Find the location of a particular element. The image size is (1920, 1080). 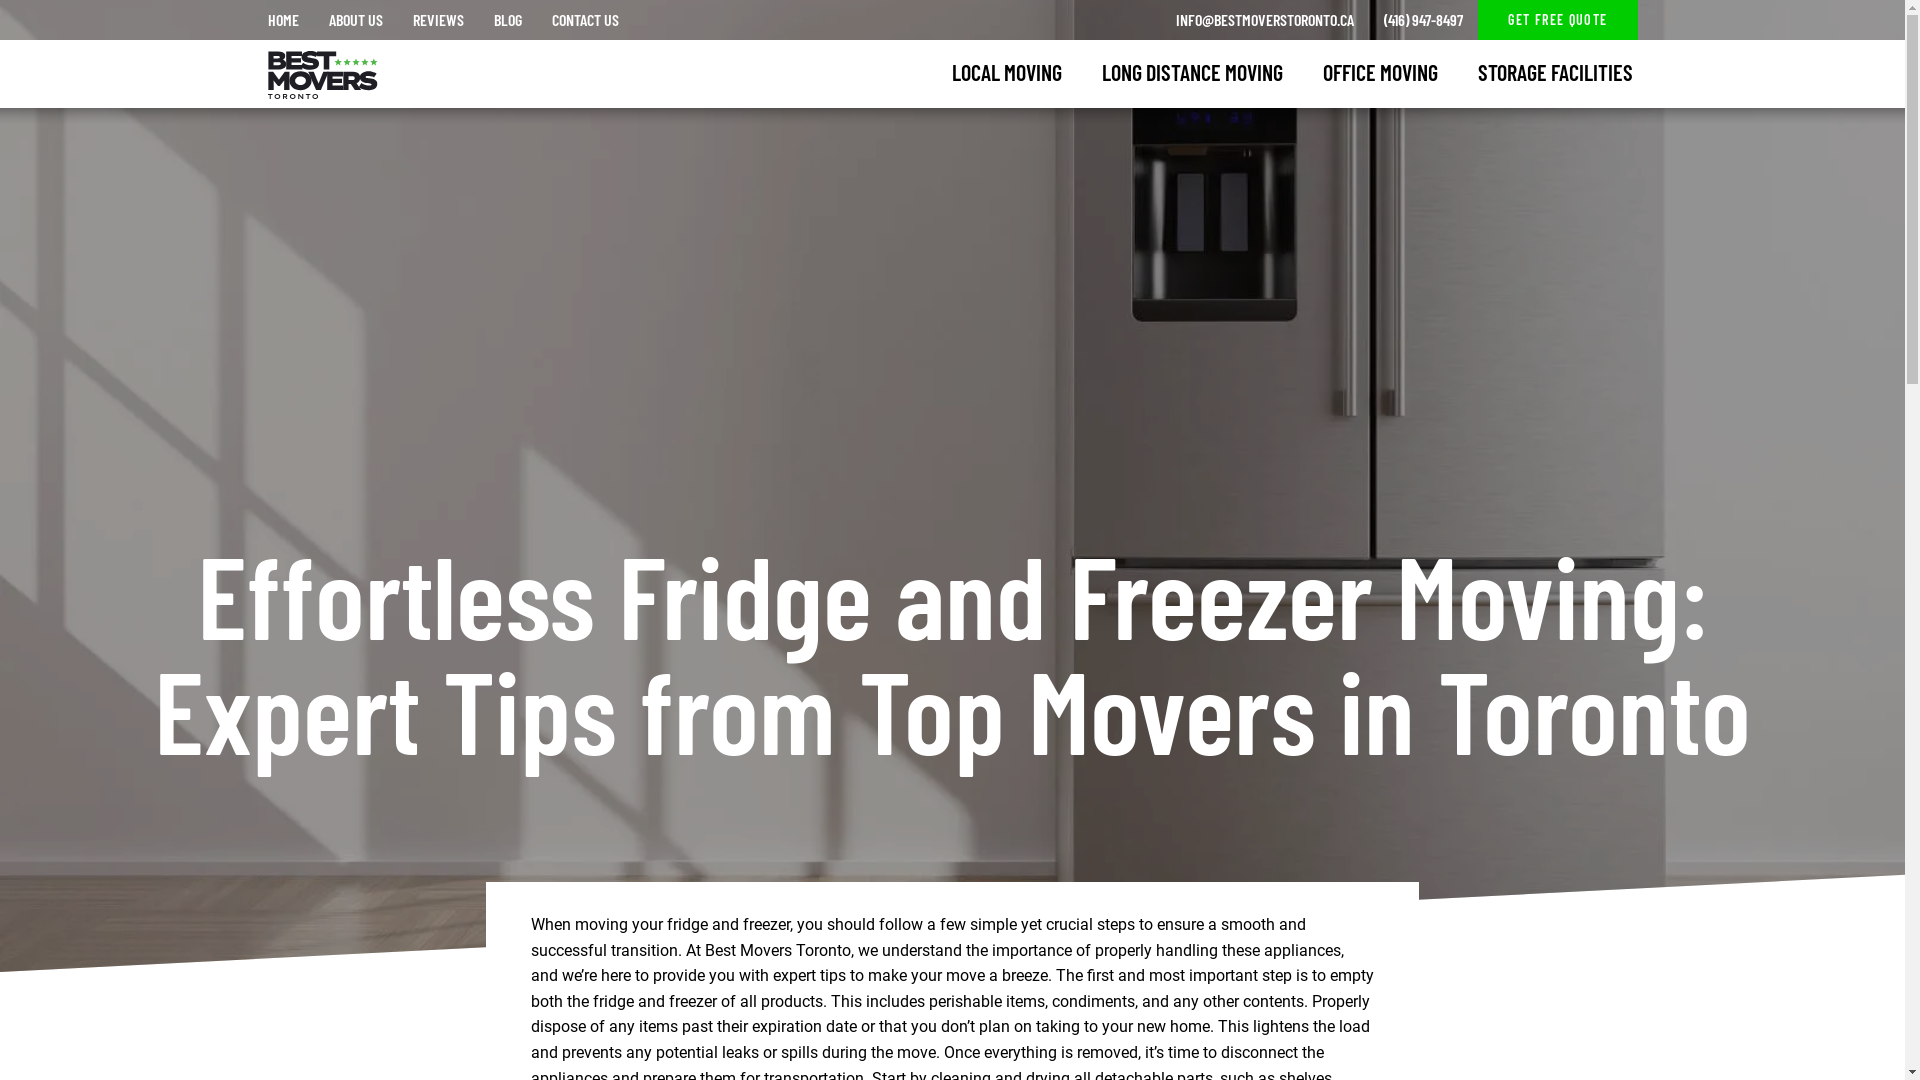

STORAGE FACILITIES is located at coordinates (1556, 72).